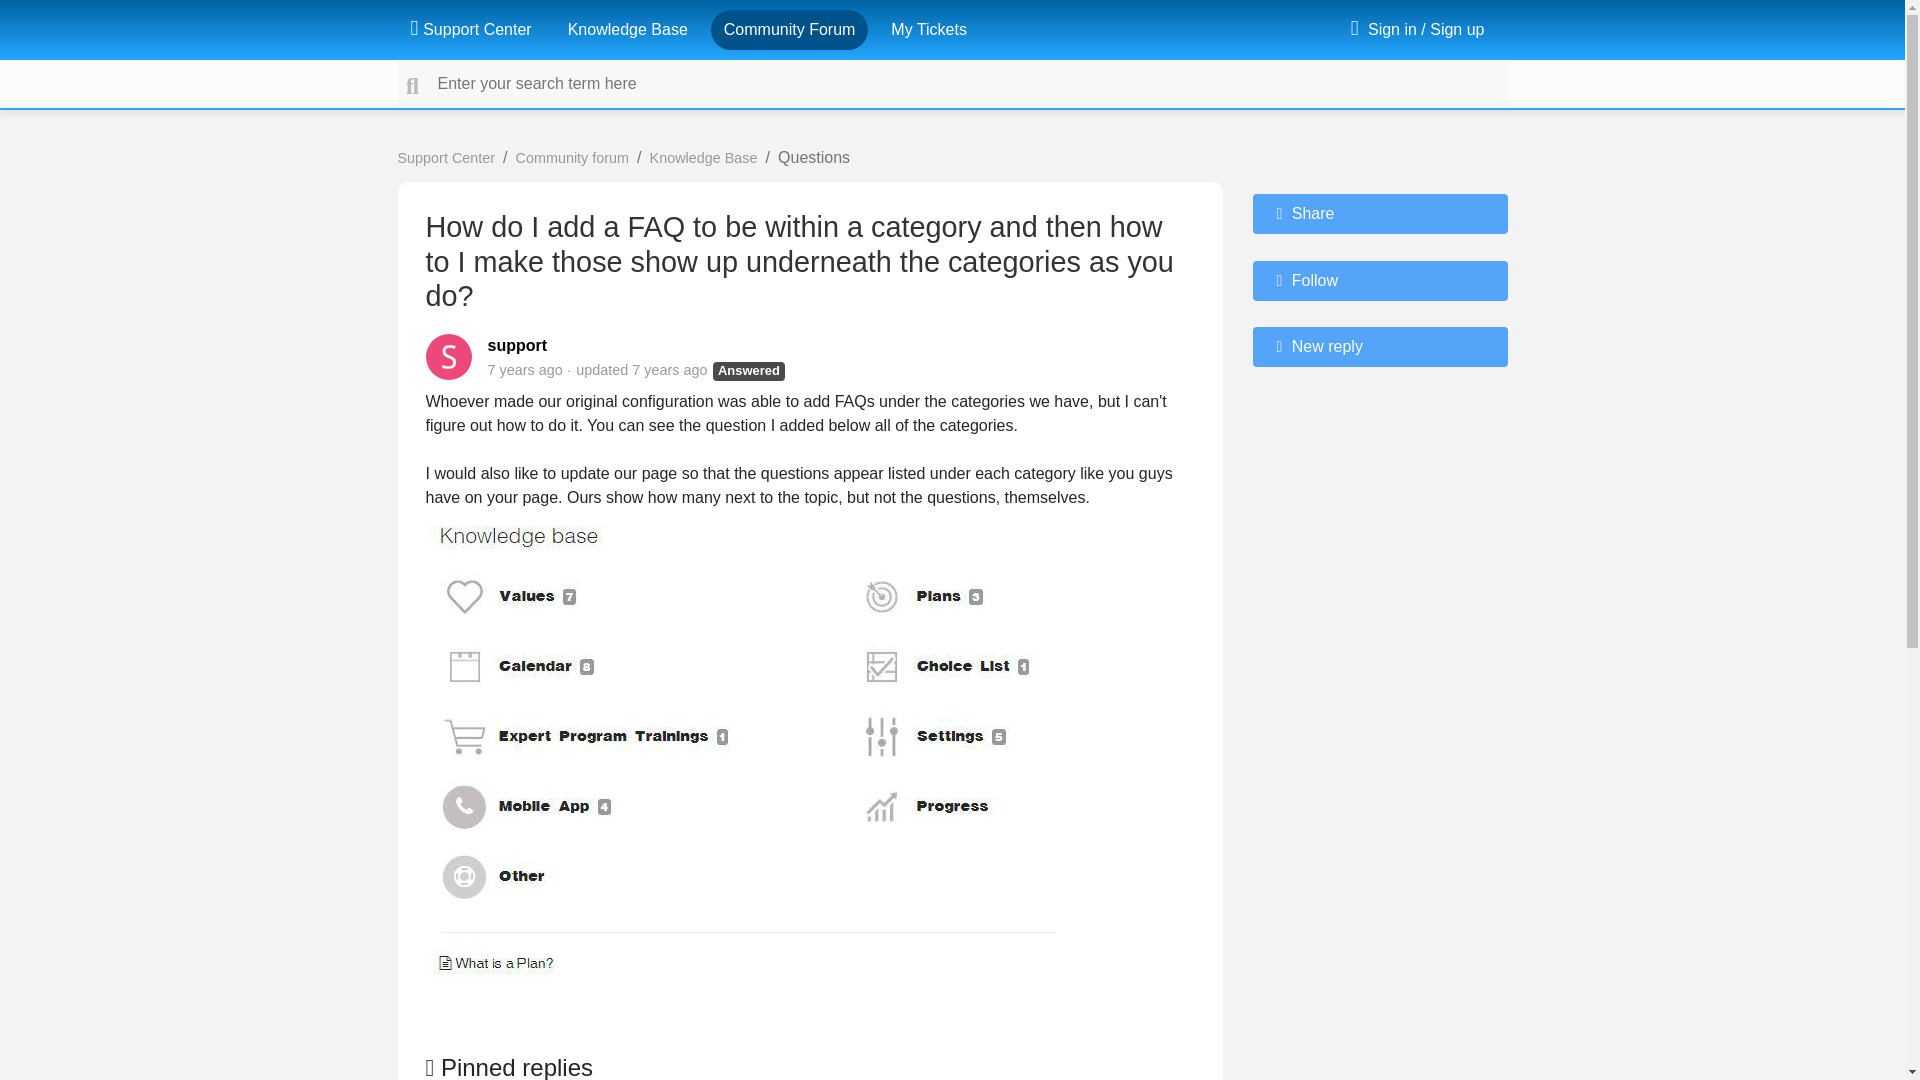 This screenshot has width=1920, height=1080. Describe the element at coordinates (628, 29) in the screenshot. I see `Knowledge Base` at that location.